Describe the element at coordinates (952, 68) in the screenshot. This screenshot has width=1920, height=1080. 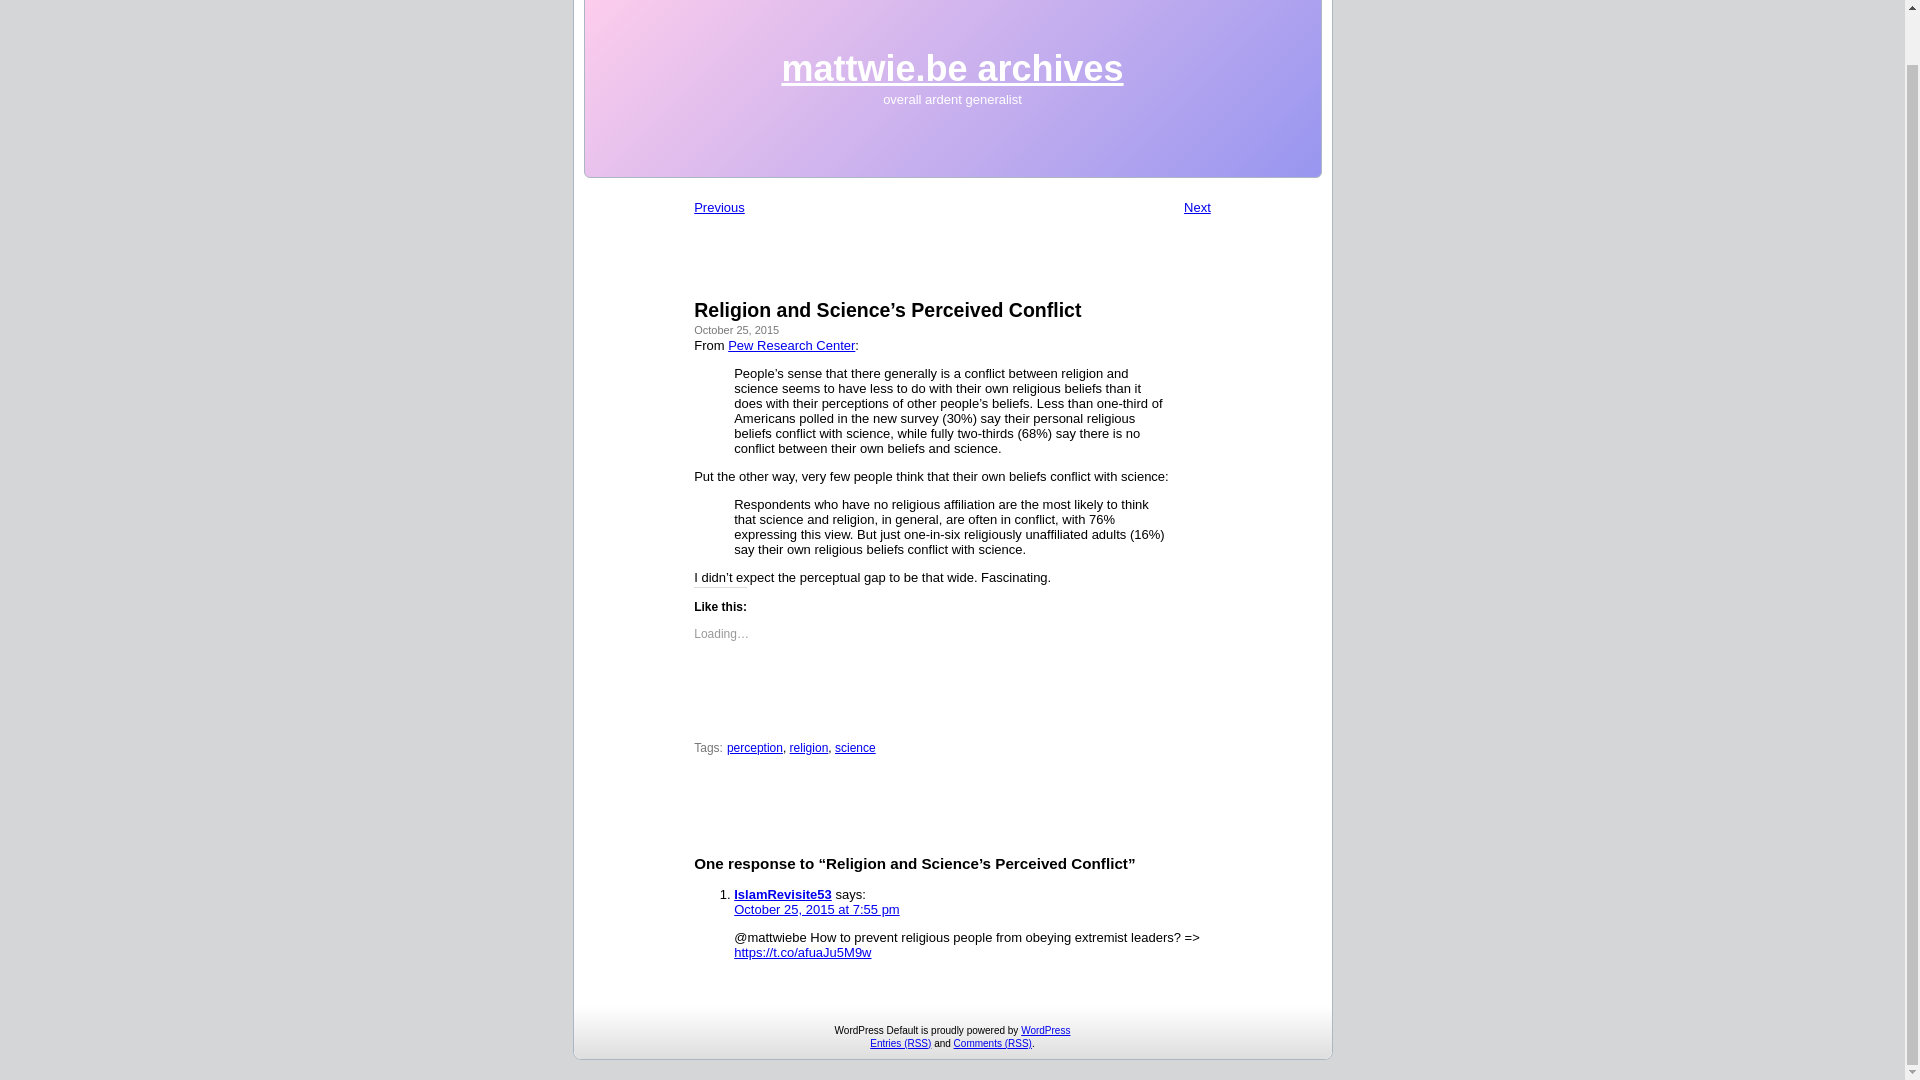
I see `mattwie.be archives` at that location.